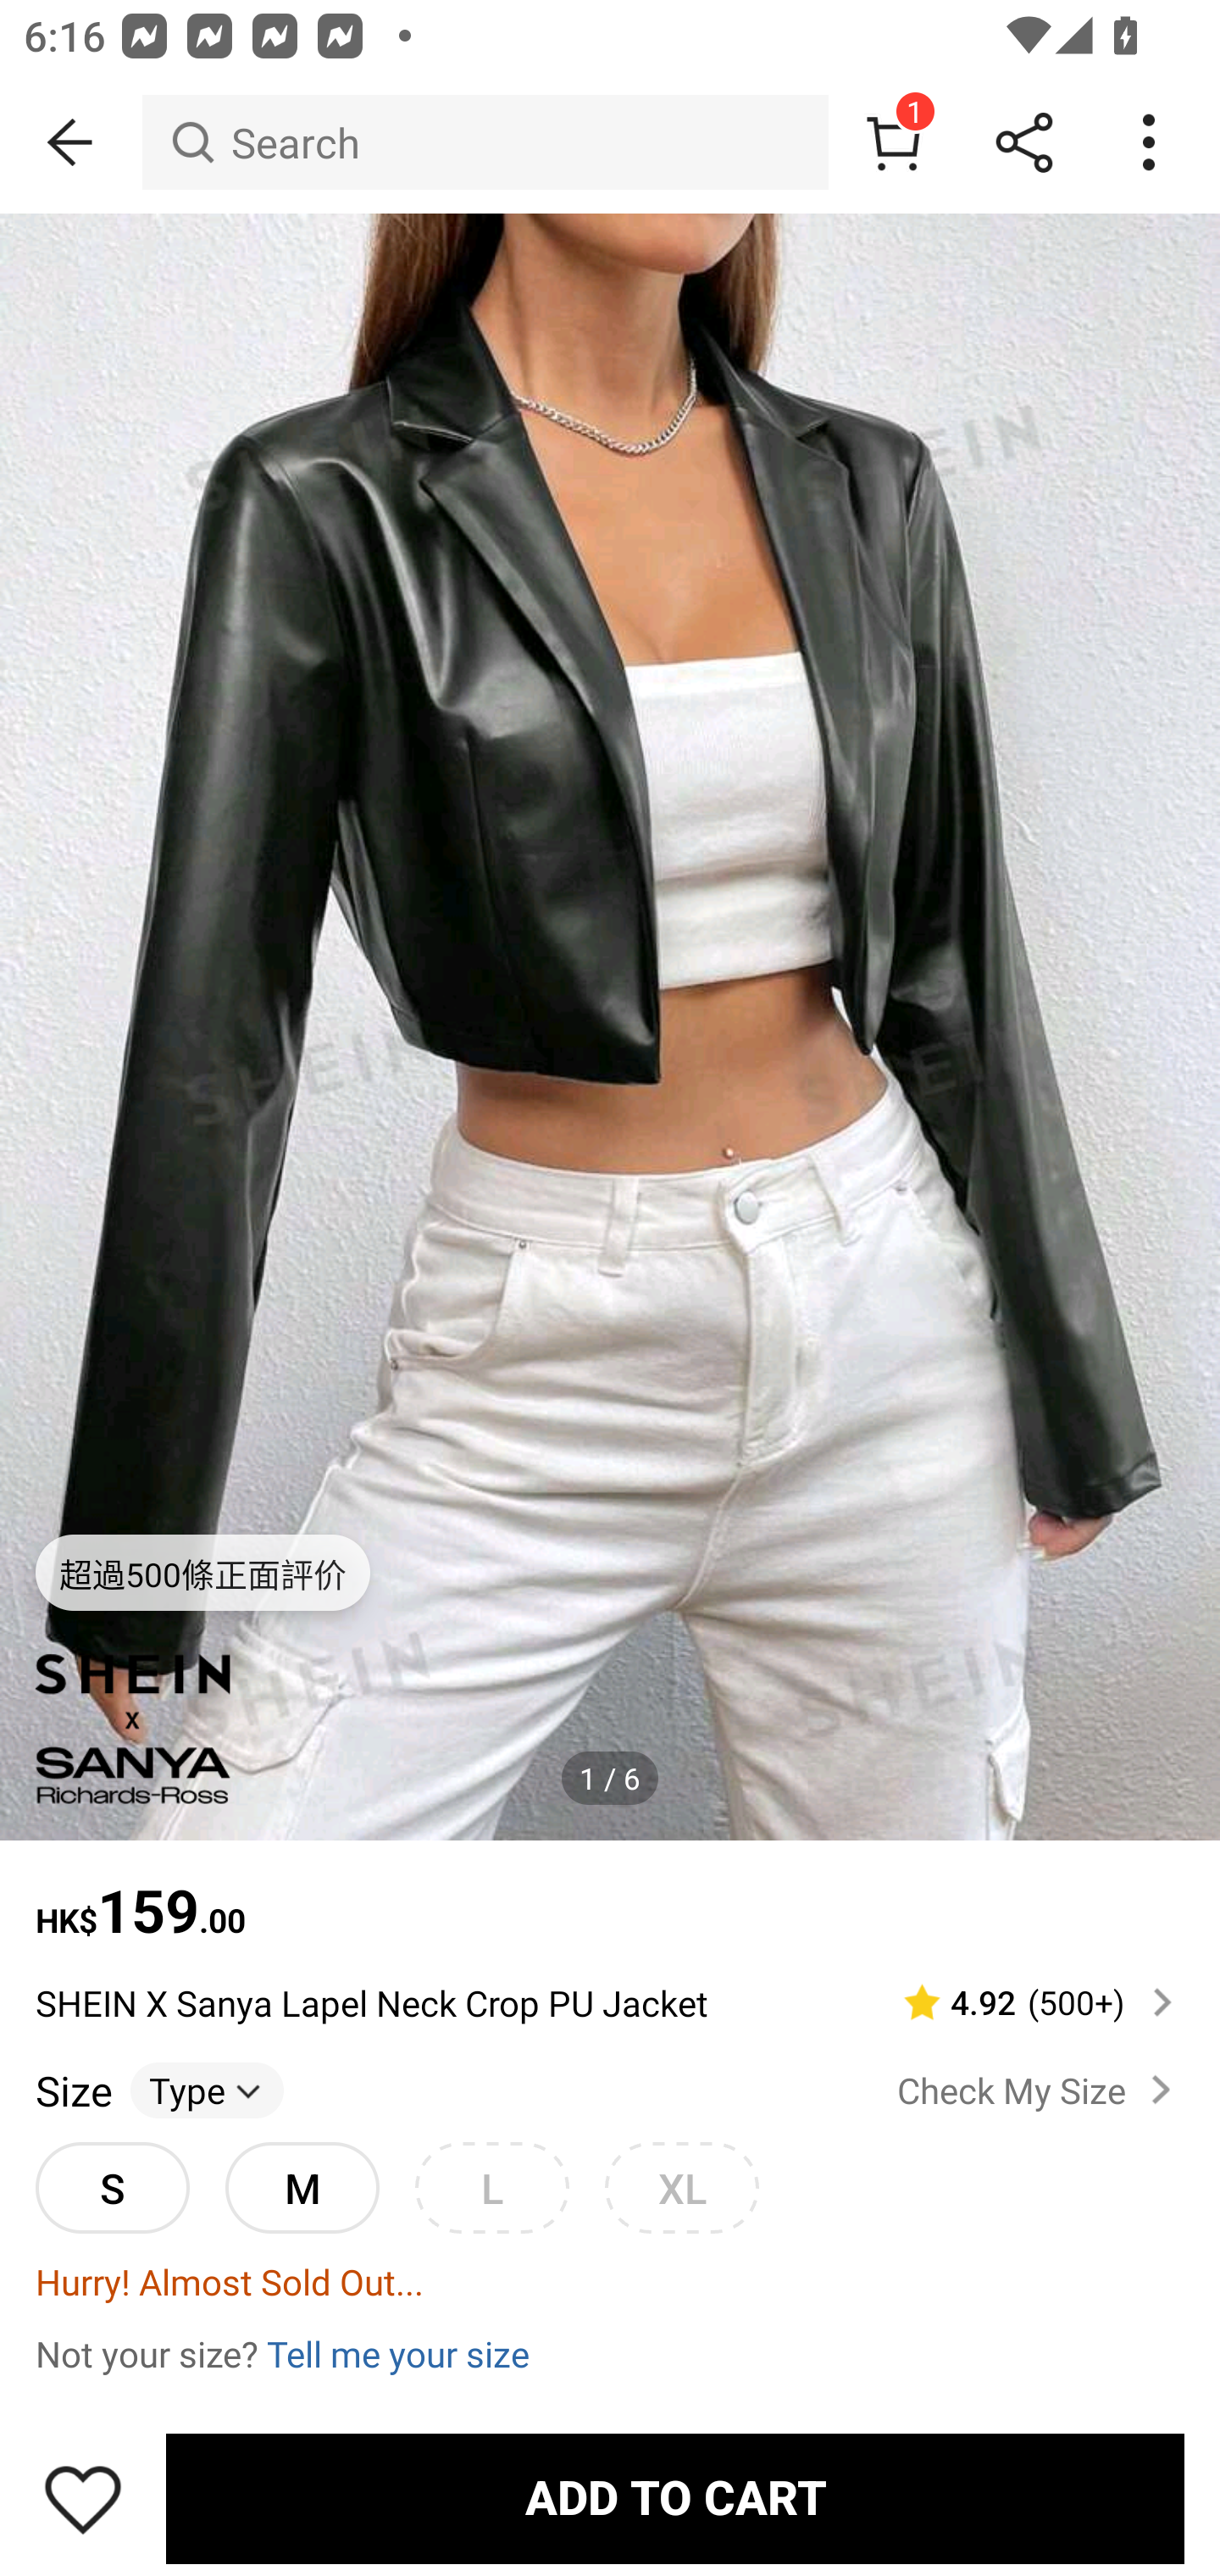 The image size is (1220, 2576). I want to click on 1, so click(893, 142).